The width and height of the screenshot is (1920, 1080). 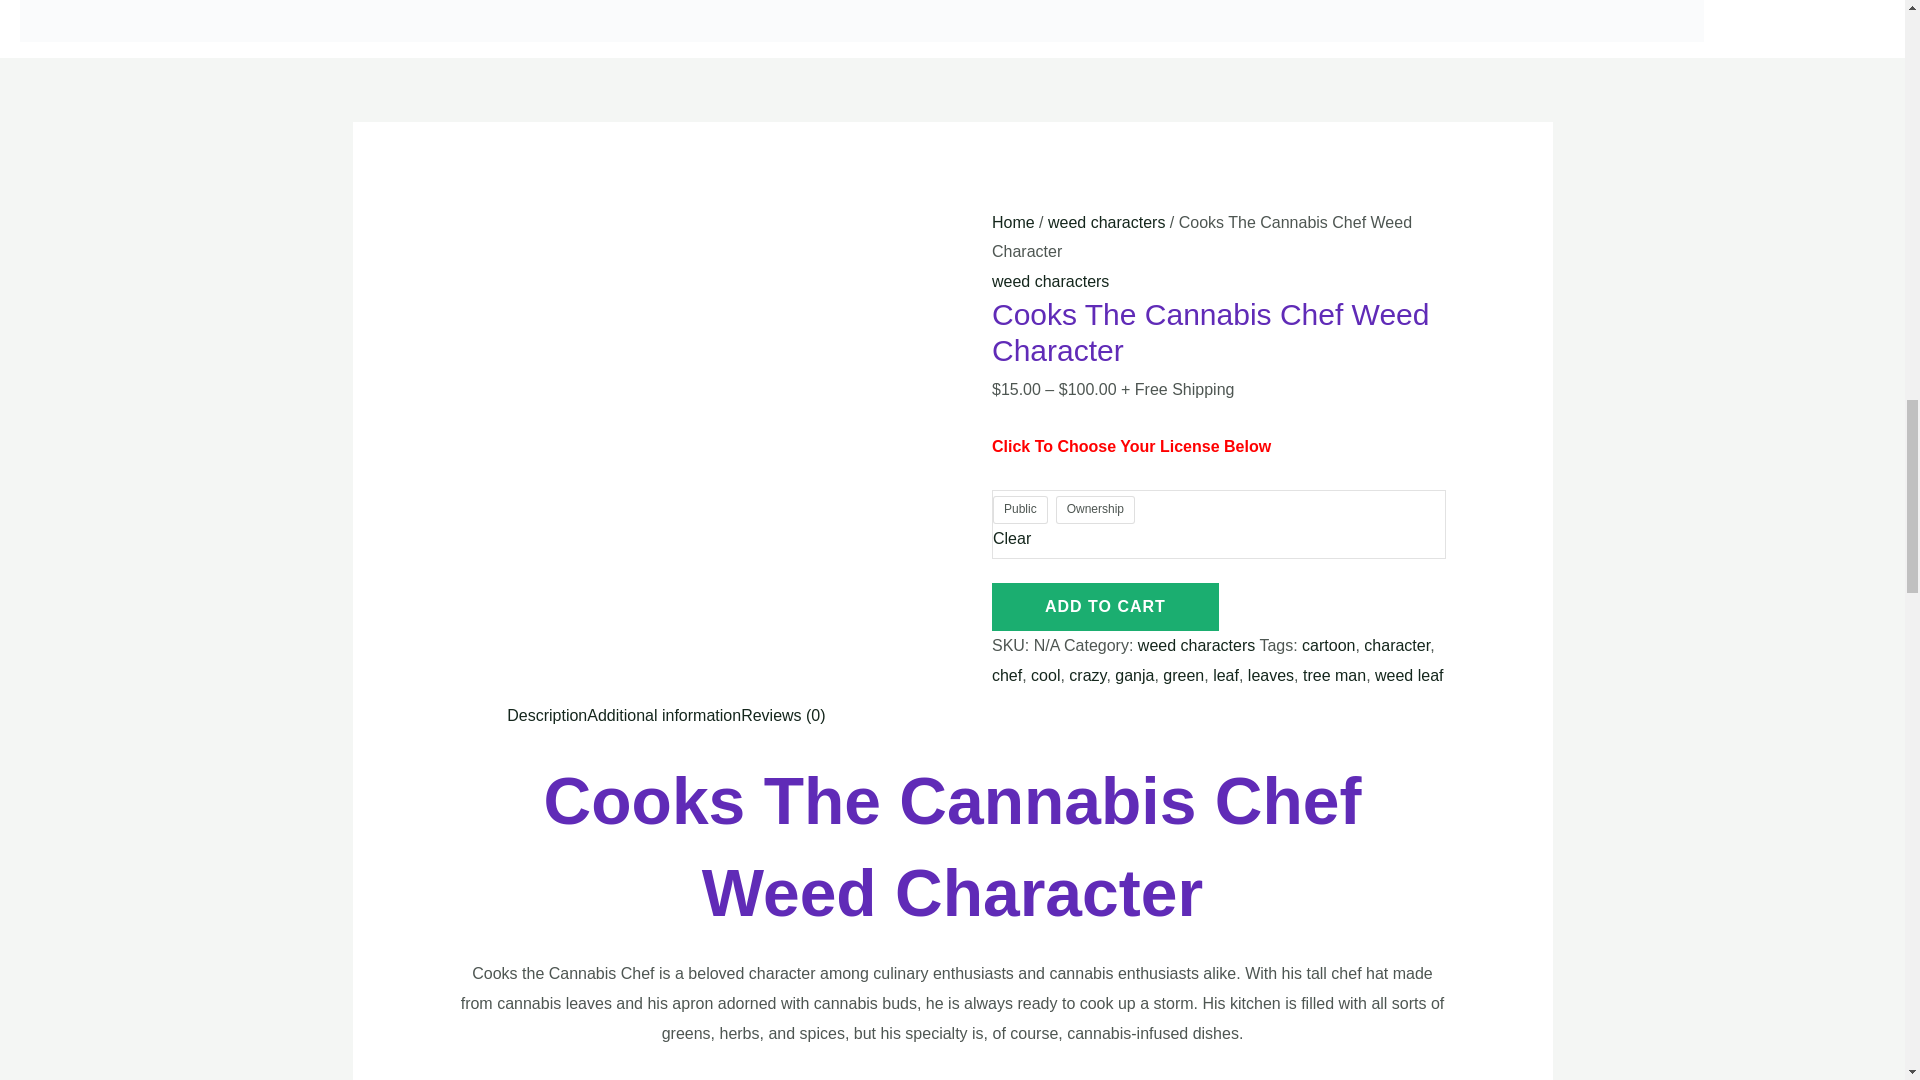 What do you see at coordinates (1012, 538) in the screenshot?
I see `Clear` at bounding box center [1012, 538].